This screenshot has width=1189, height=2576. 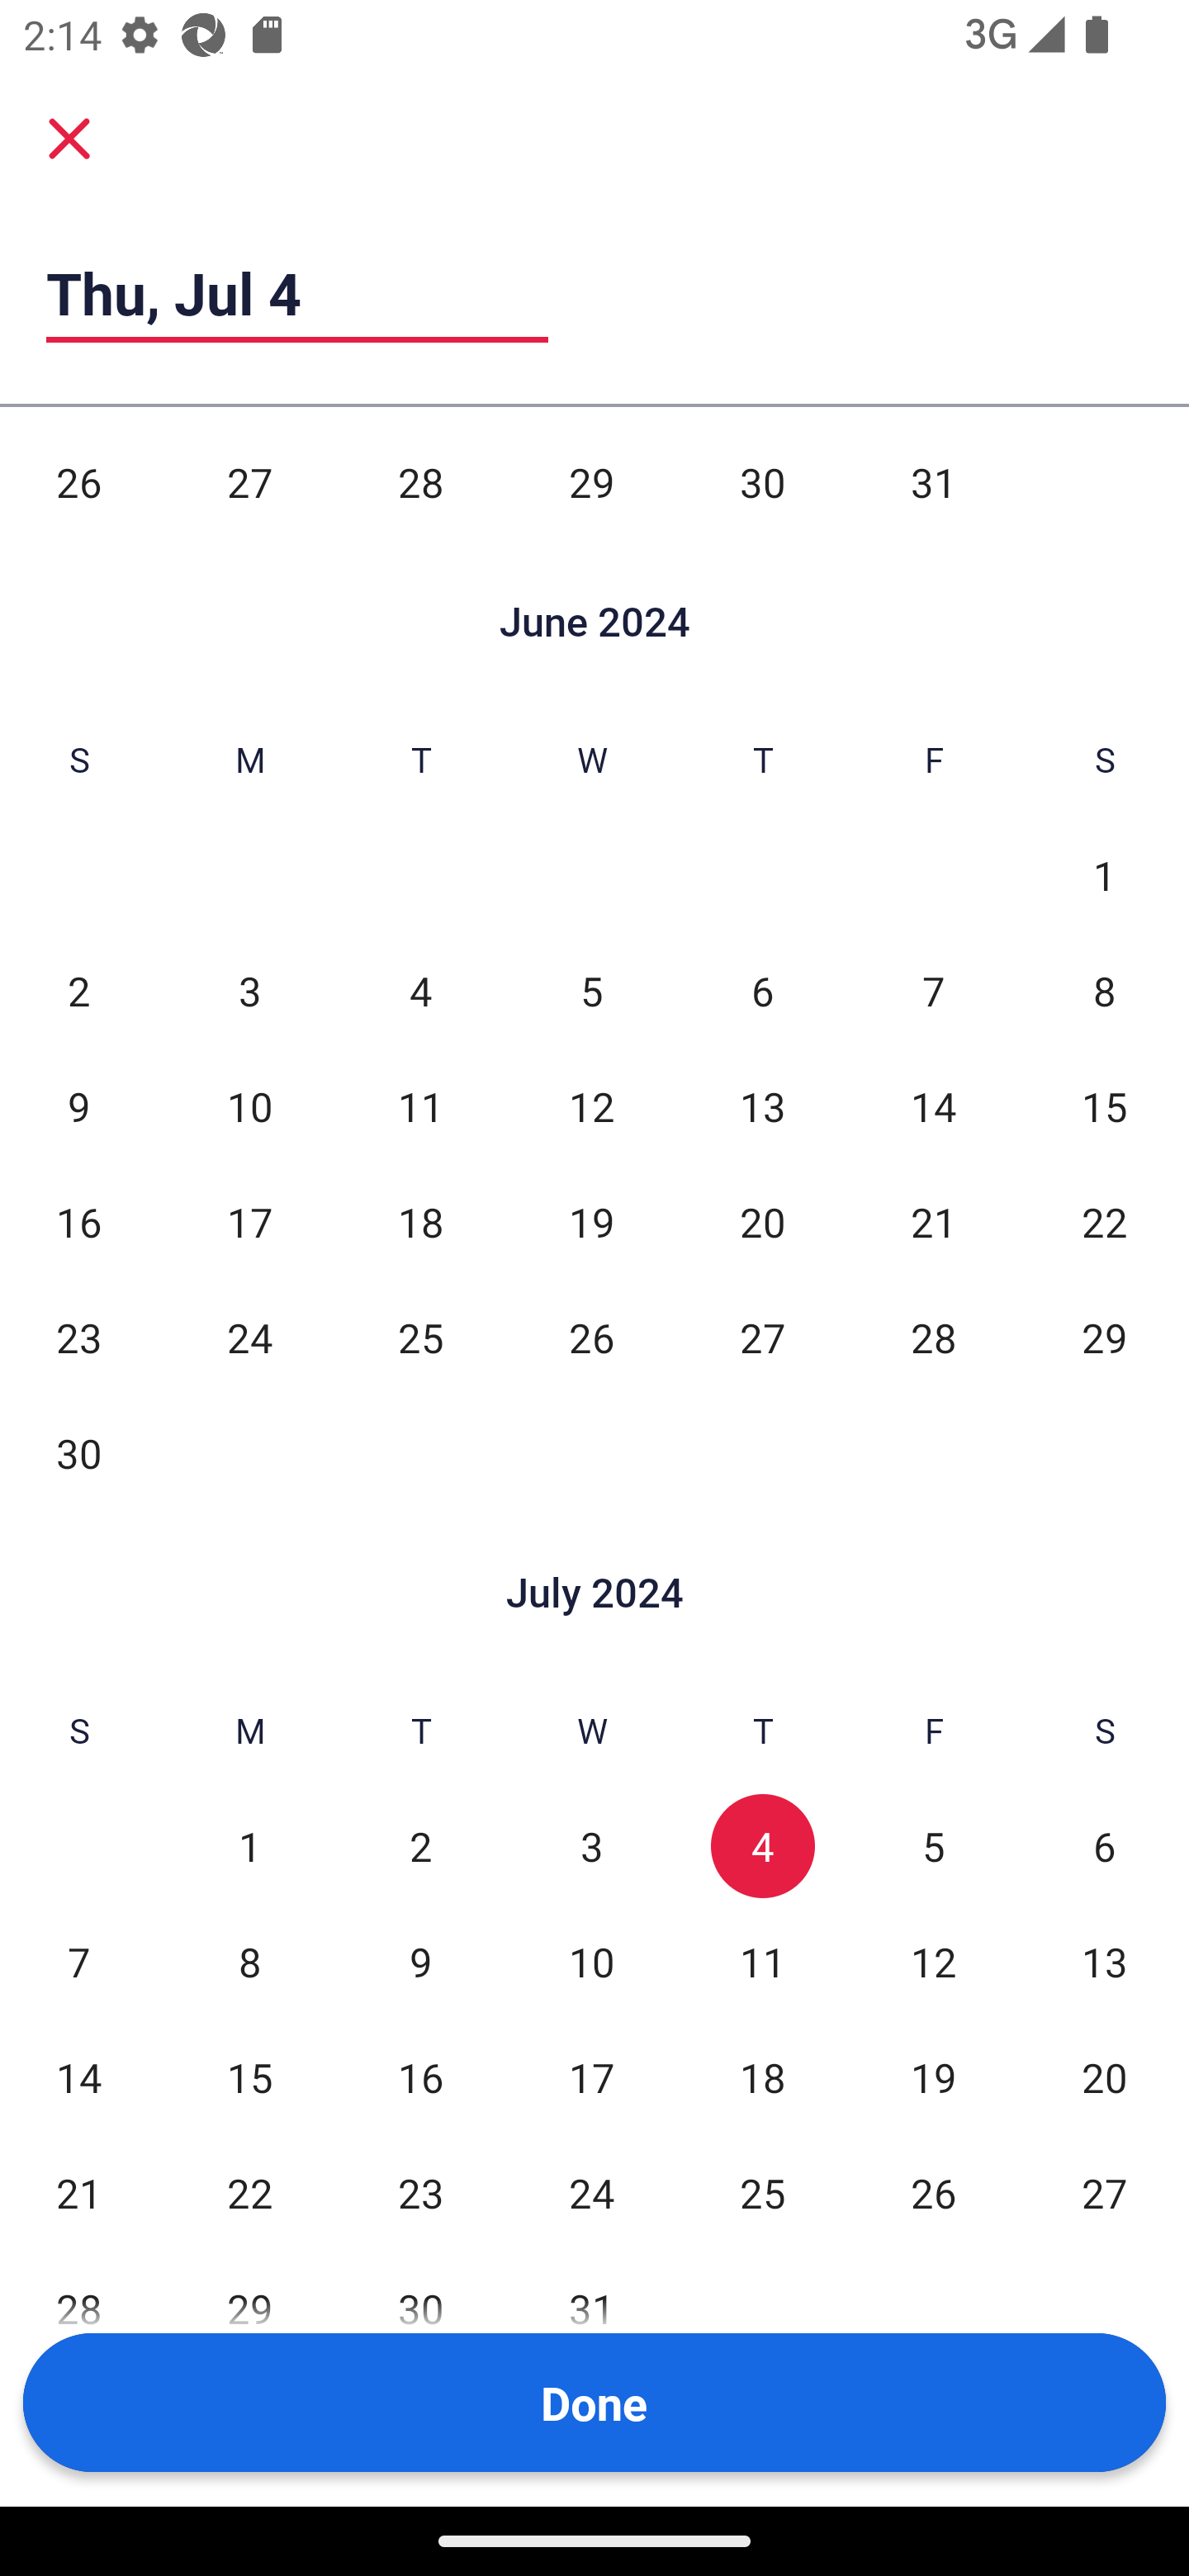 What do you see at coordinates (78, 482) in the screenshot?
I see `26 Sun, May 26, Not Selected` at bounding box center [78, 482].